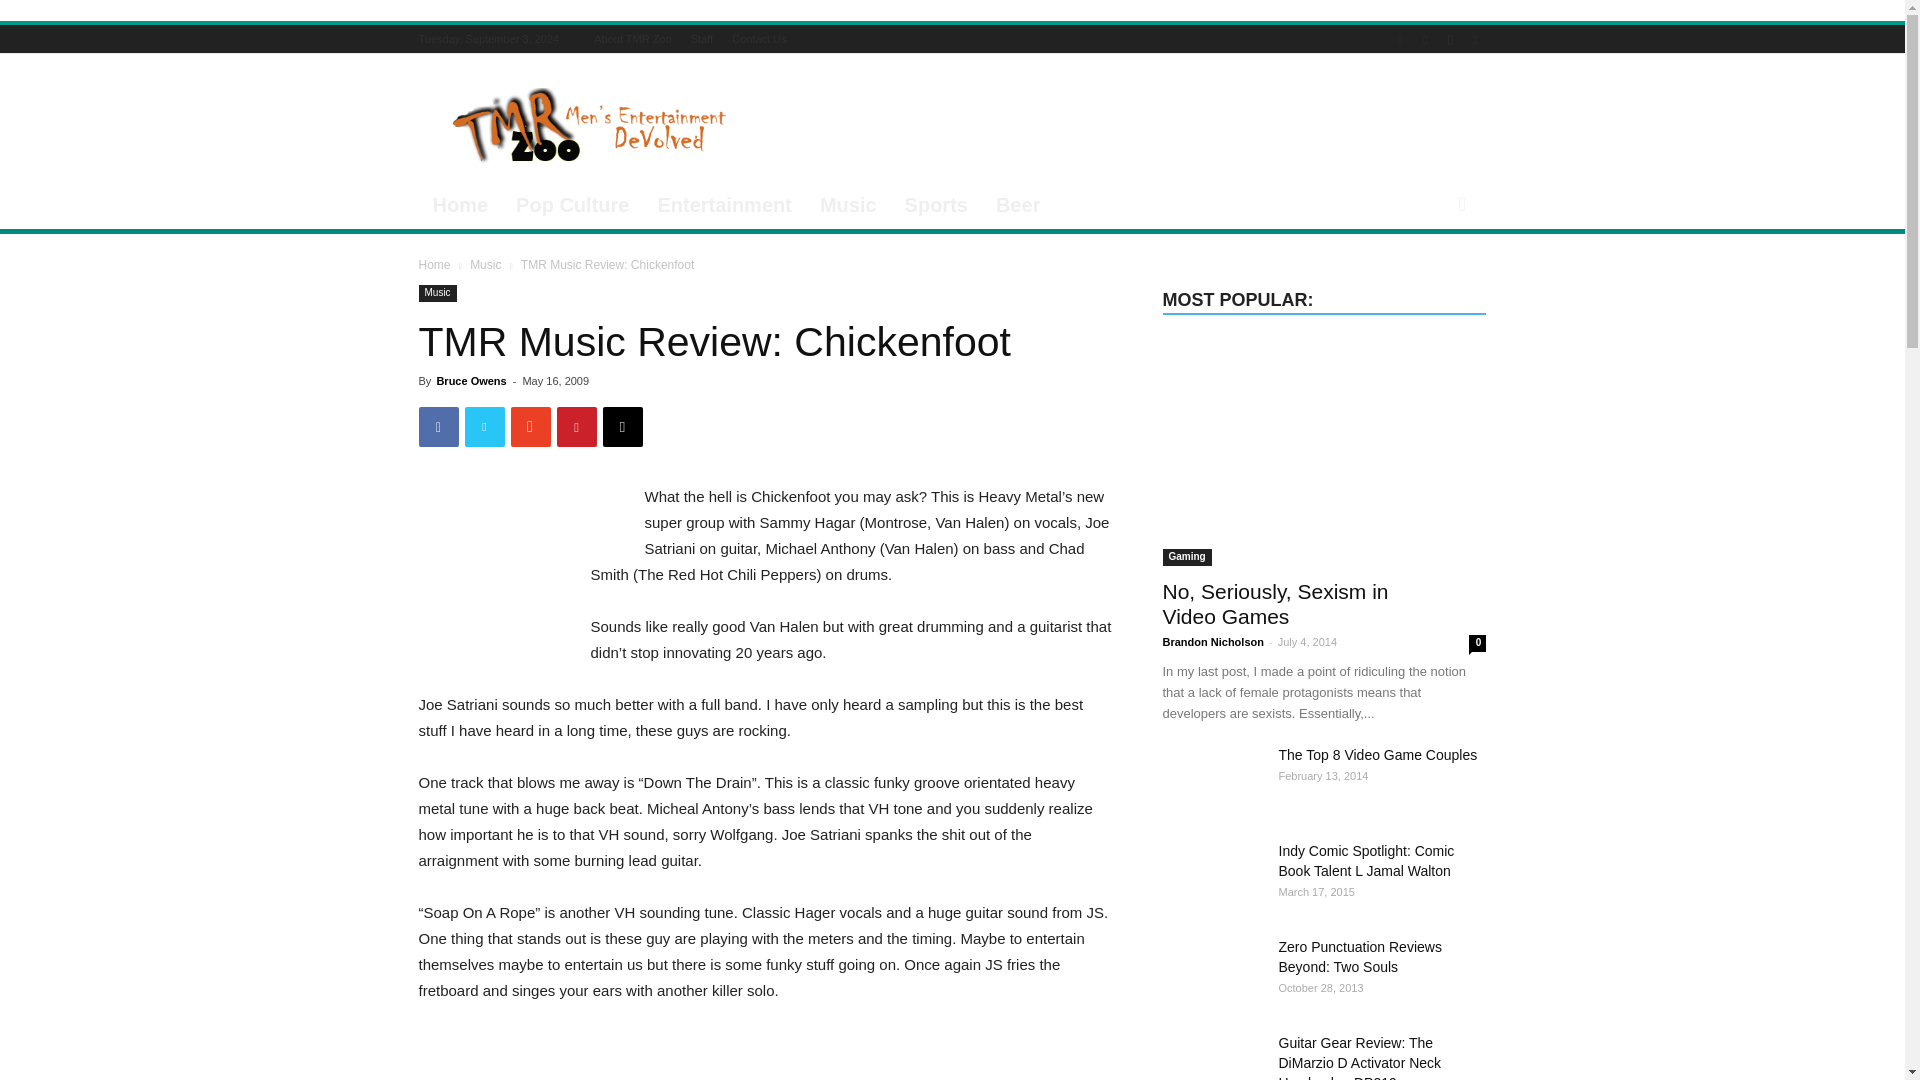 This screenshot has width=1920, height=1080. I want to click on Bruce Owens, so click(470, 380).